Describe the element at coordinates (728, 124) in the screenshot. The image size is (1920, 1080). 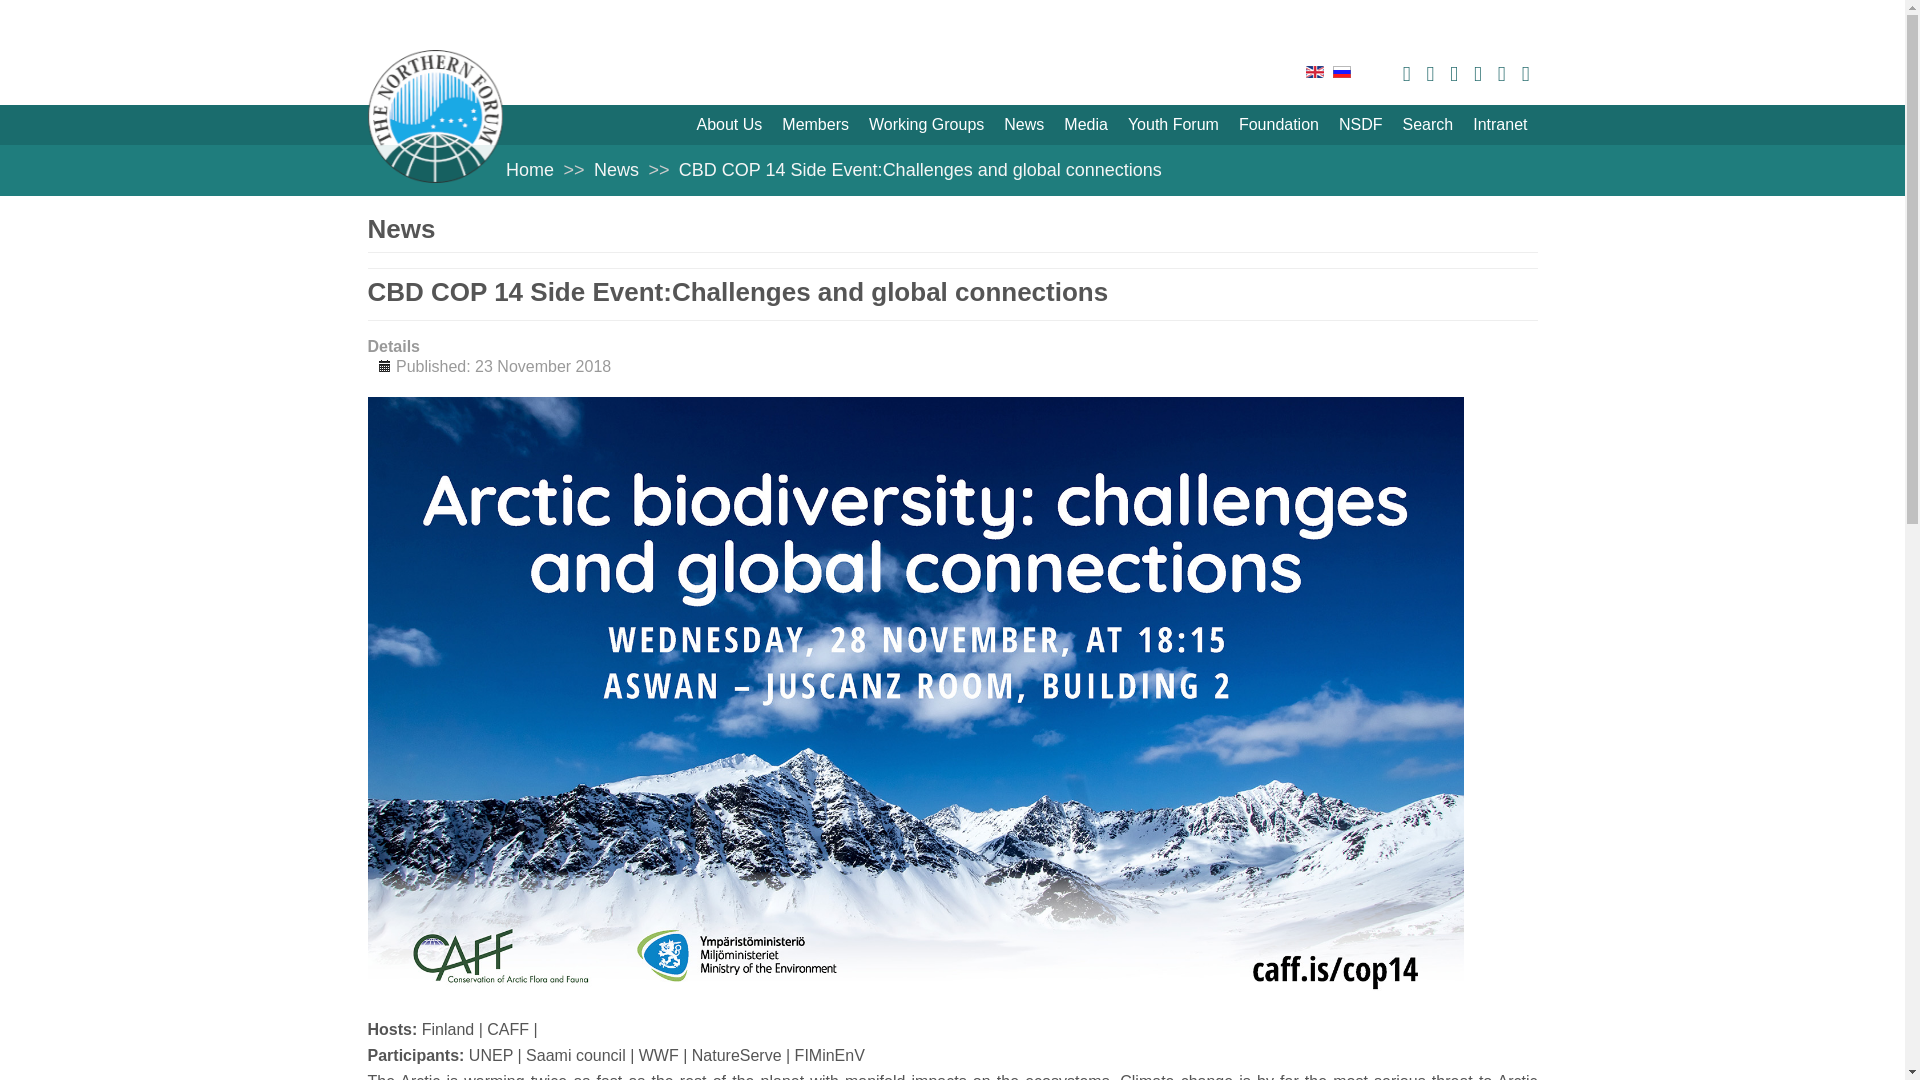
I see `About Us` at that location.